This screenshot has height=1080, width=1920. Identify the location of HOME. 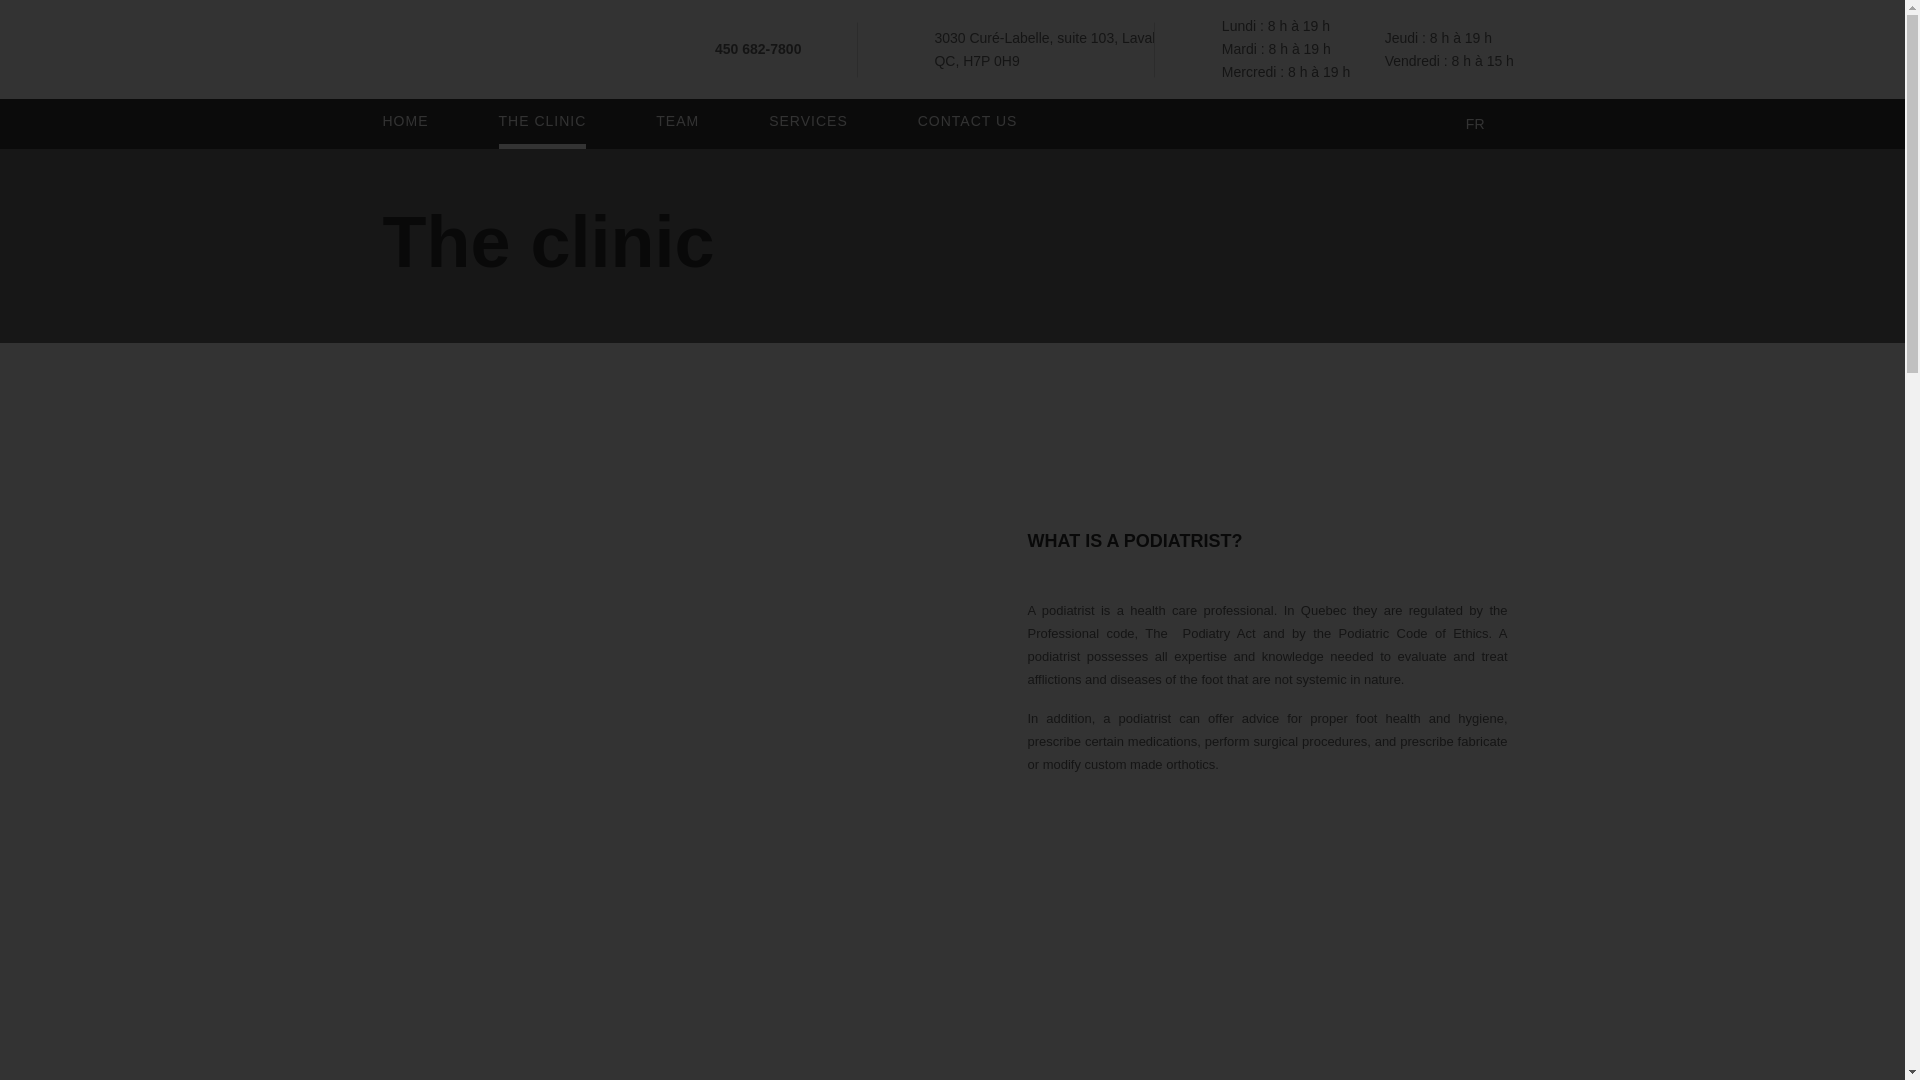
(405, 121).